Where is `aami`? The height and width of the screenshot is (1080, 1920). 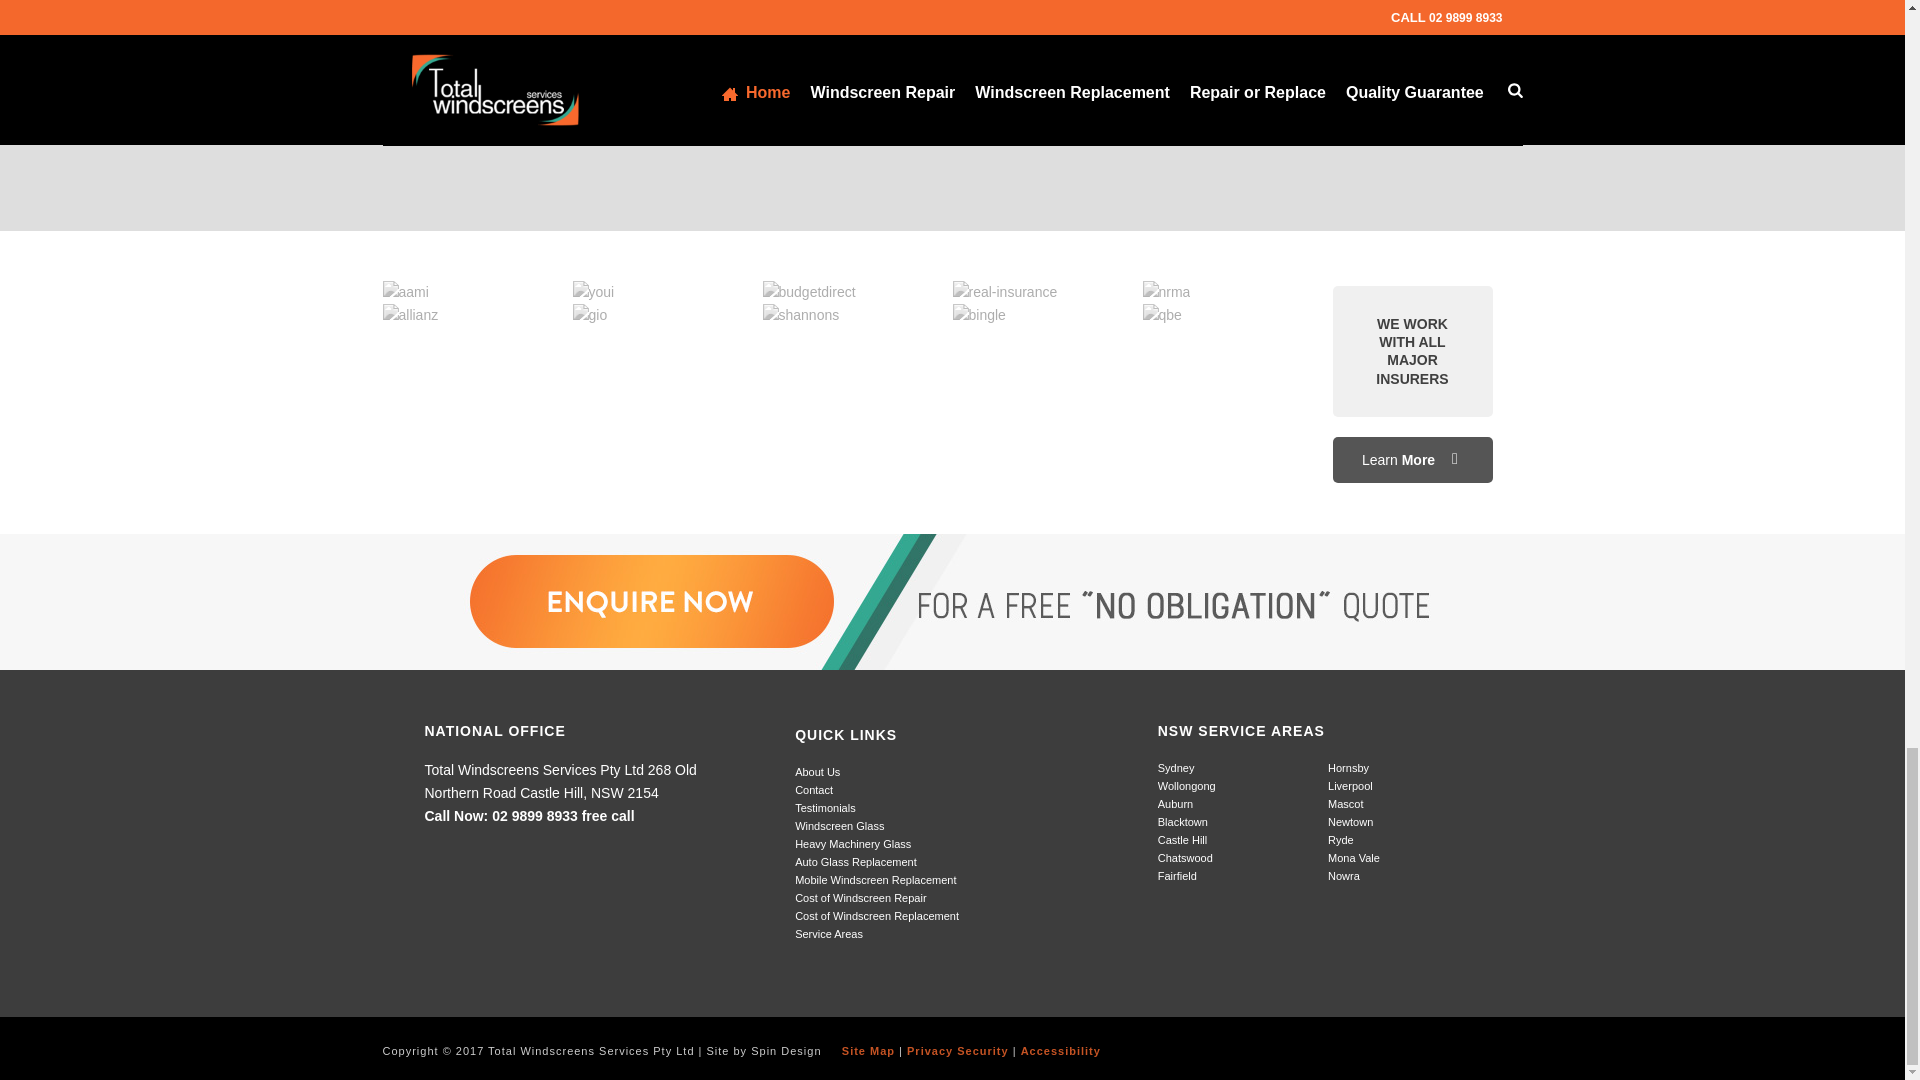
aami is located at coordinates (405, 292).